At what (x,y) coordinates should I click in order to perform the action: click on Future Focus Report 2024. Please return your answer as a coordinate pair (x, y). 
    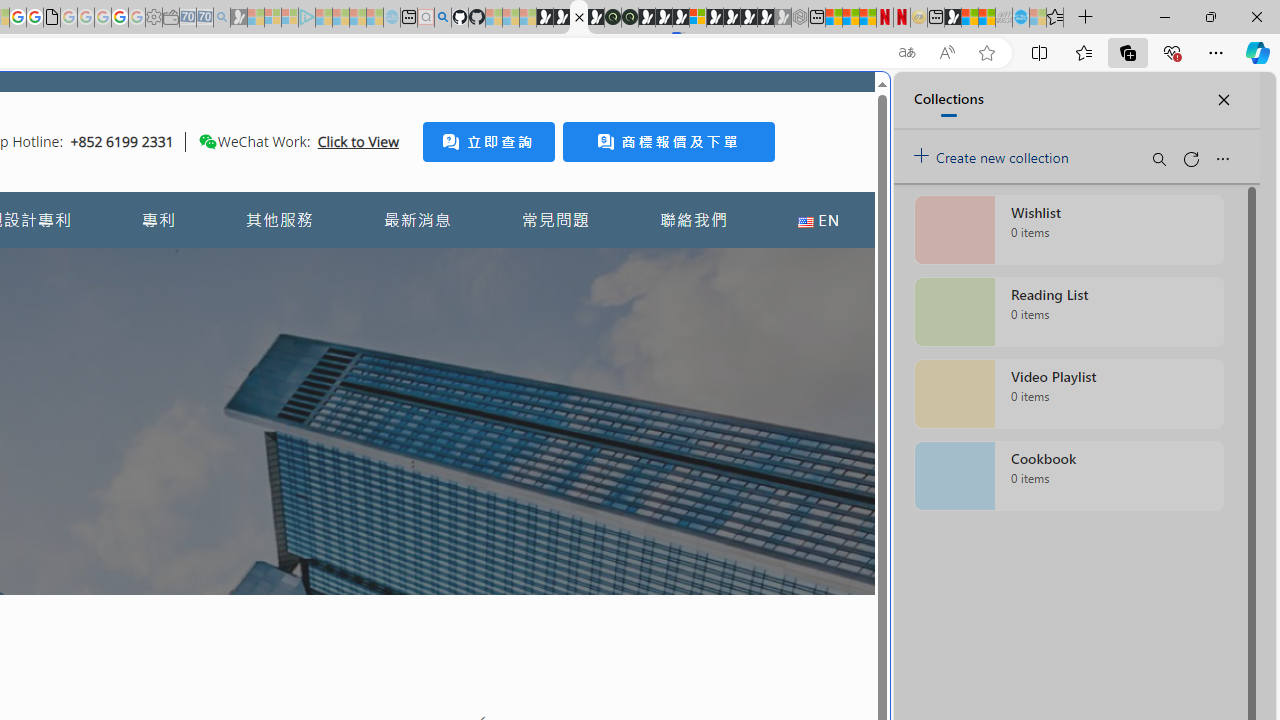
    Looking at the image, I should click on (630, 18).